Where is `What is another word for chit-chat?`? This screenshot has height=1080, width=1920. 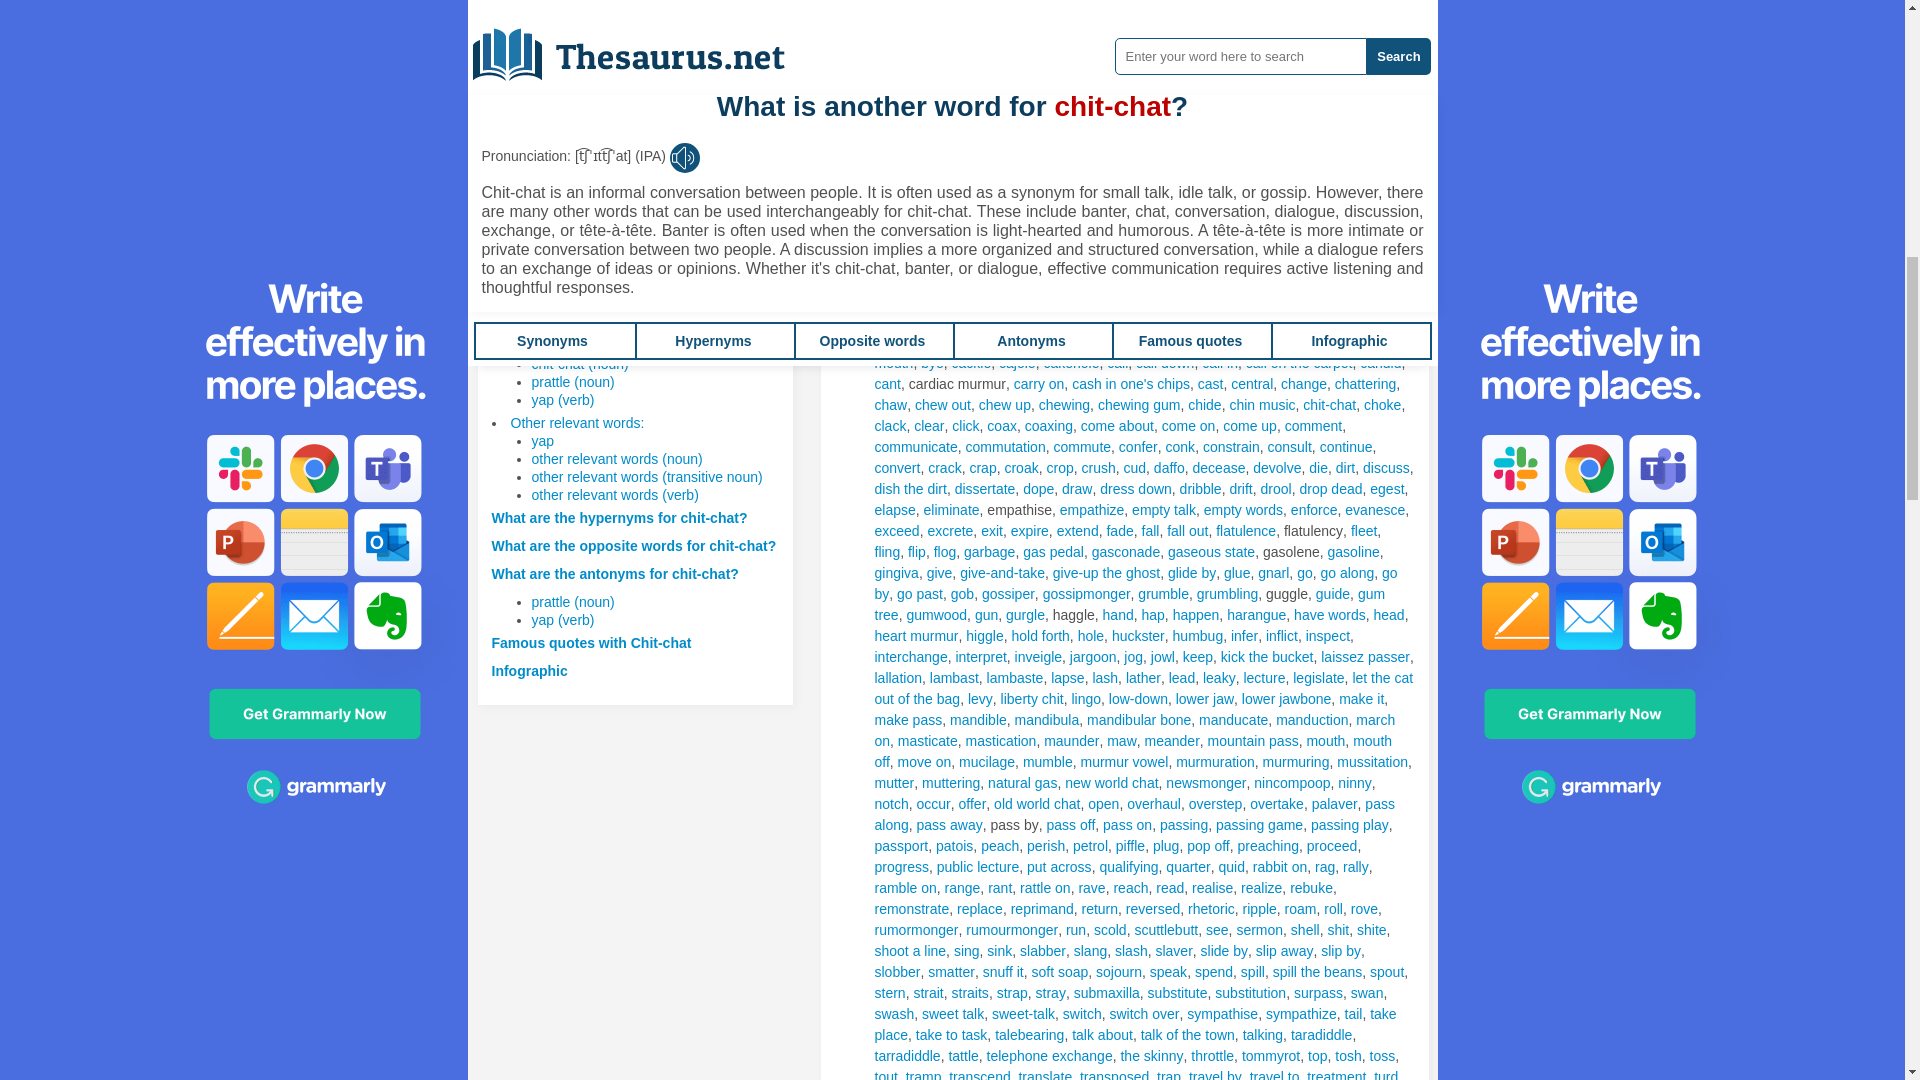
What is another word for chit-chat? is located at coordinates (609, 308).